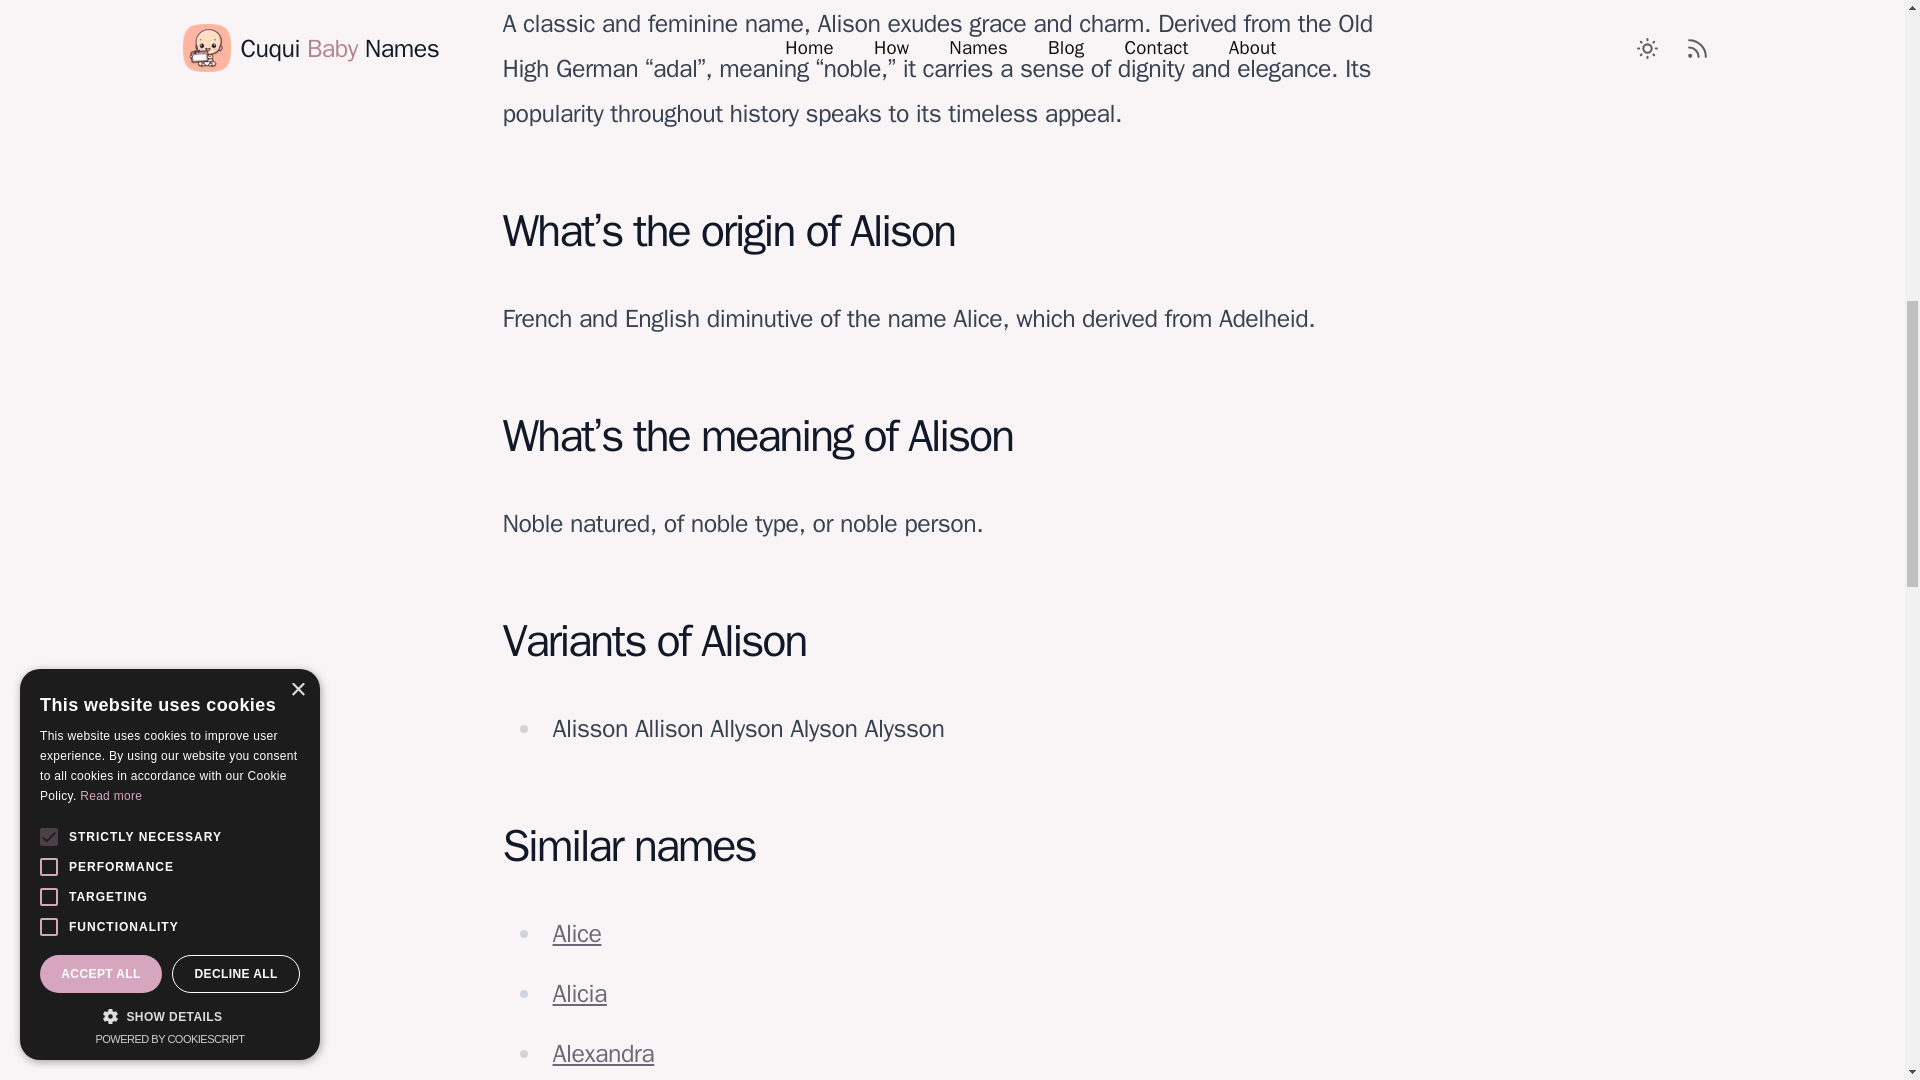 This screenshot has width=1920, height=1080. Describe the element at coordinates (603, 1053) in the screenshot. I see `Alexandra` at that location.